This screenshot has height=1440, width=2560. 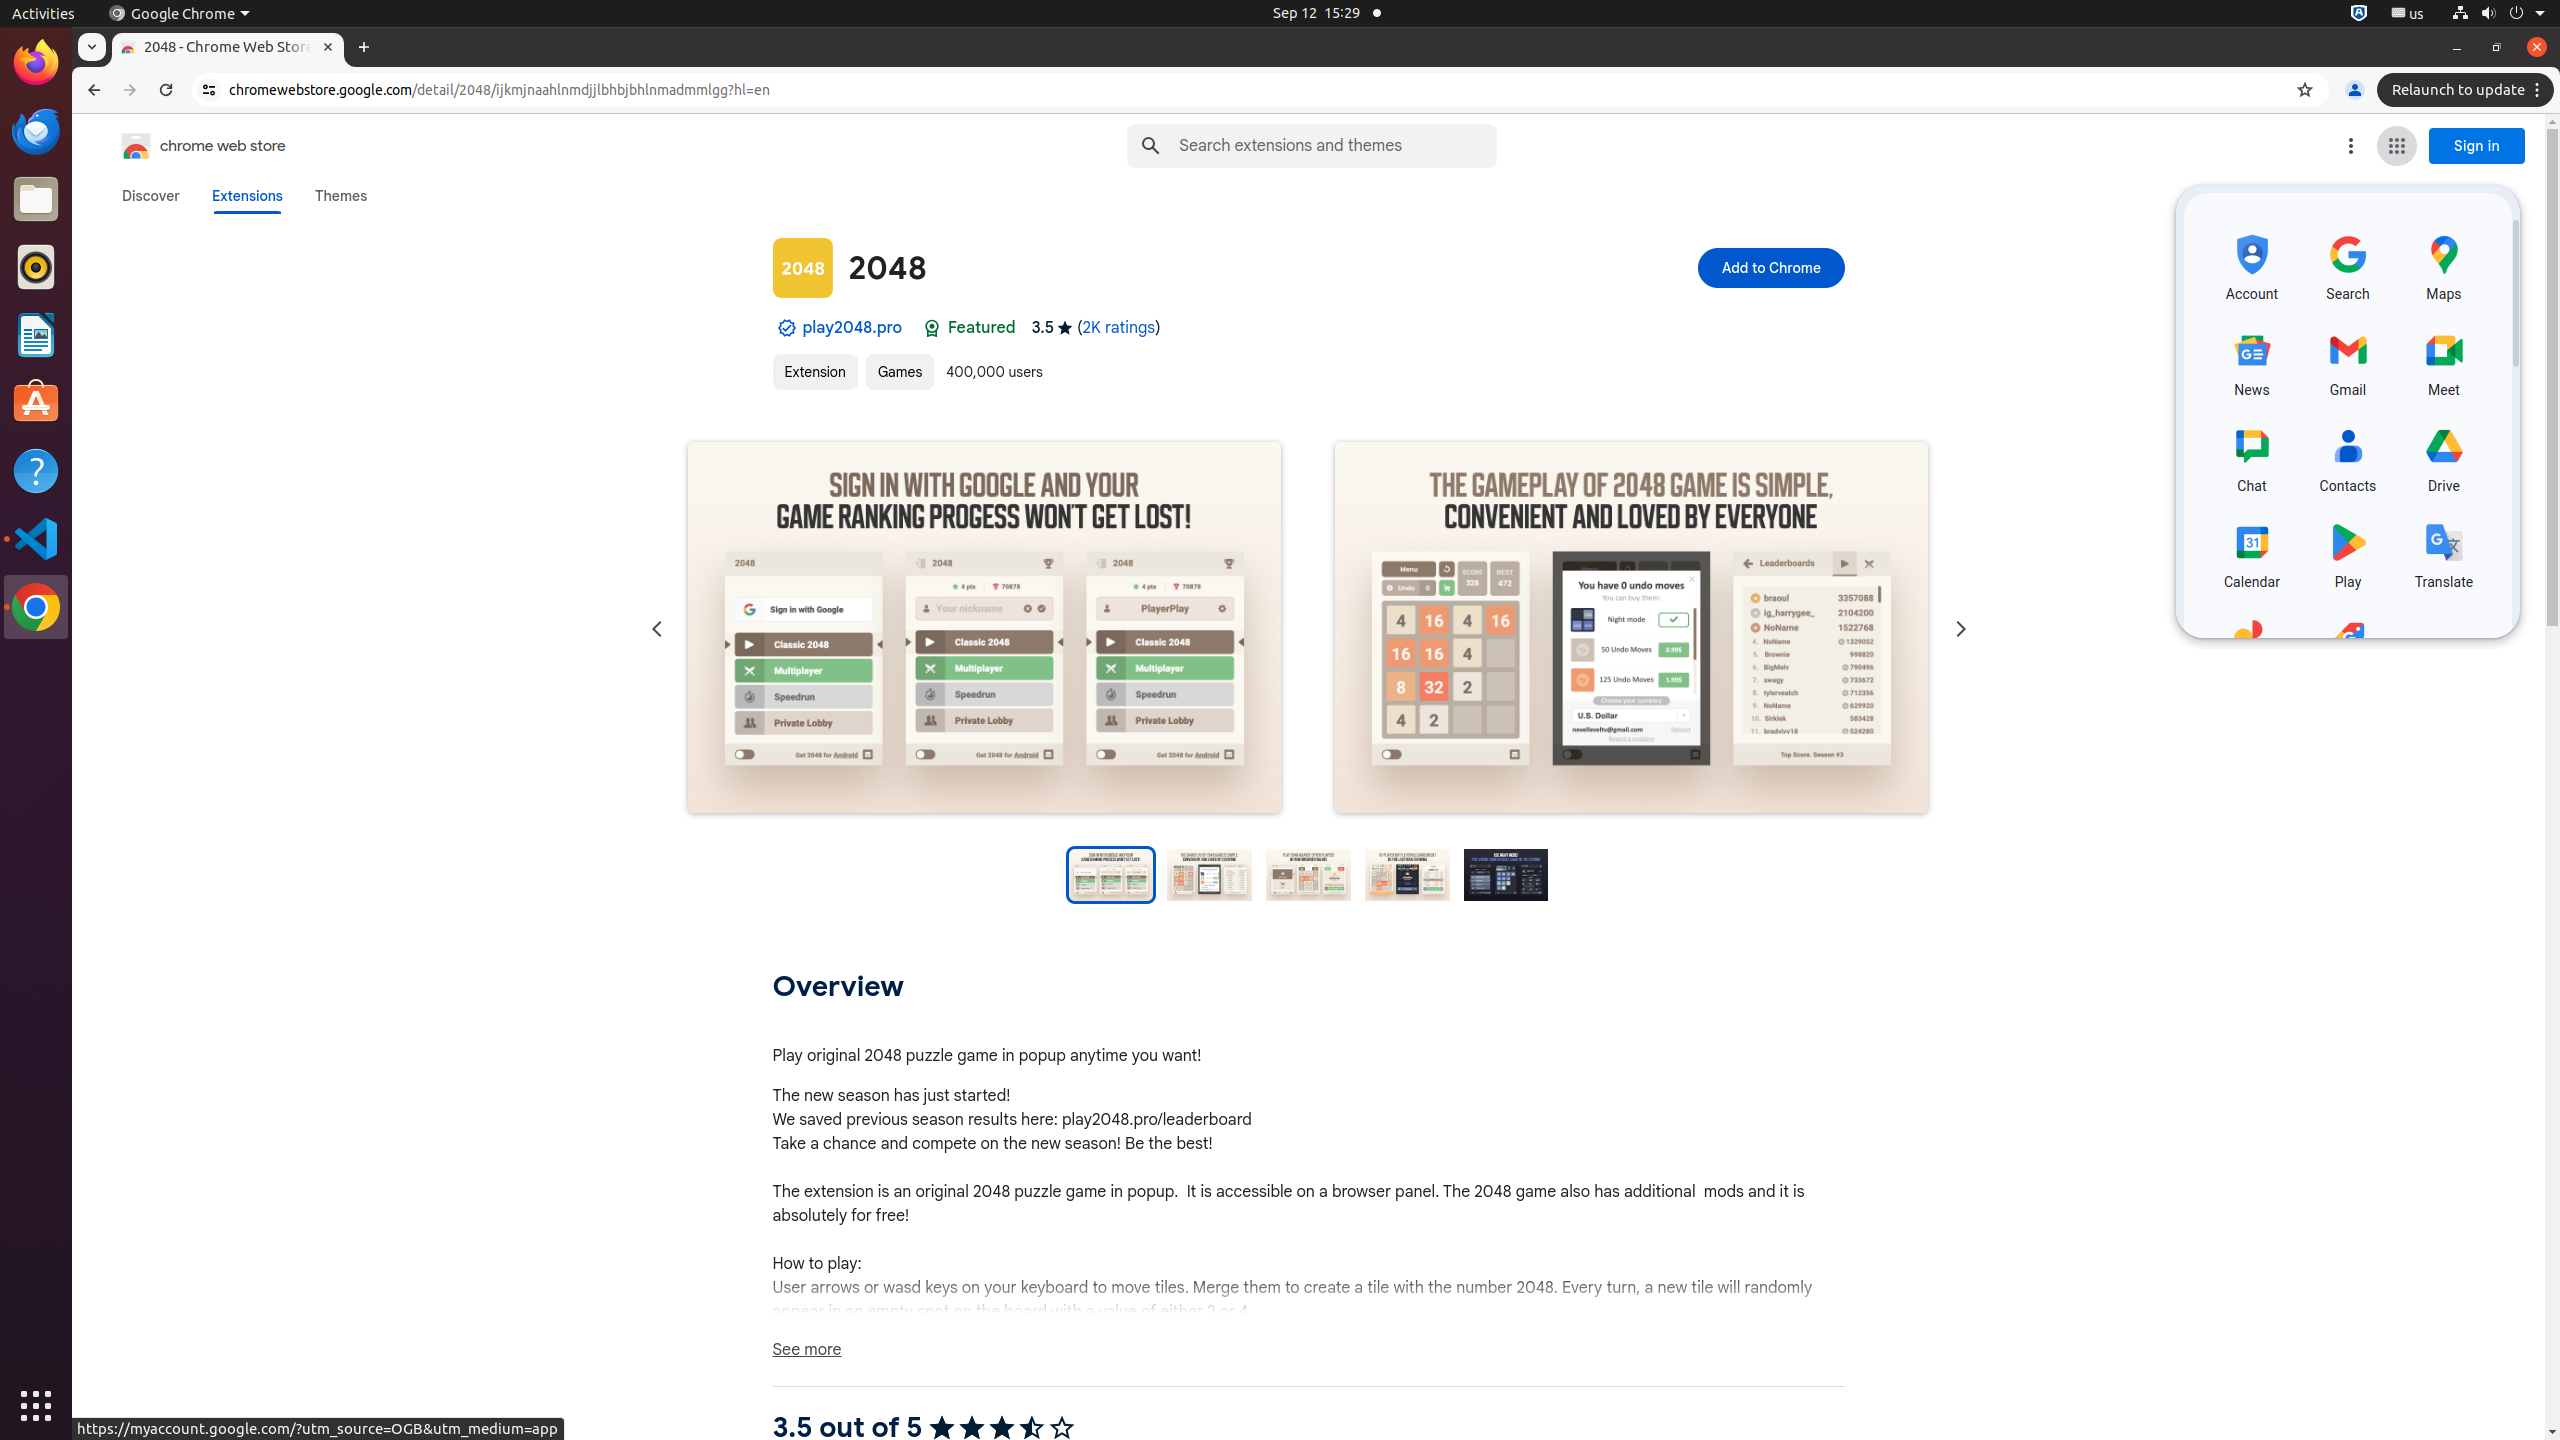 What do you see at coordinates (815, 372) in the screenshot?
I see `Extension` at bounding box center [815, 372].